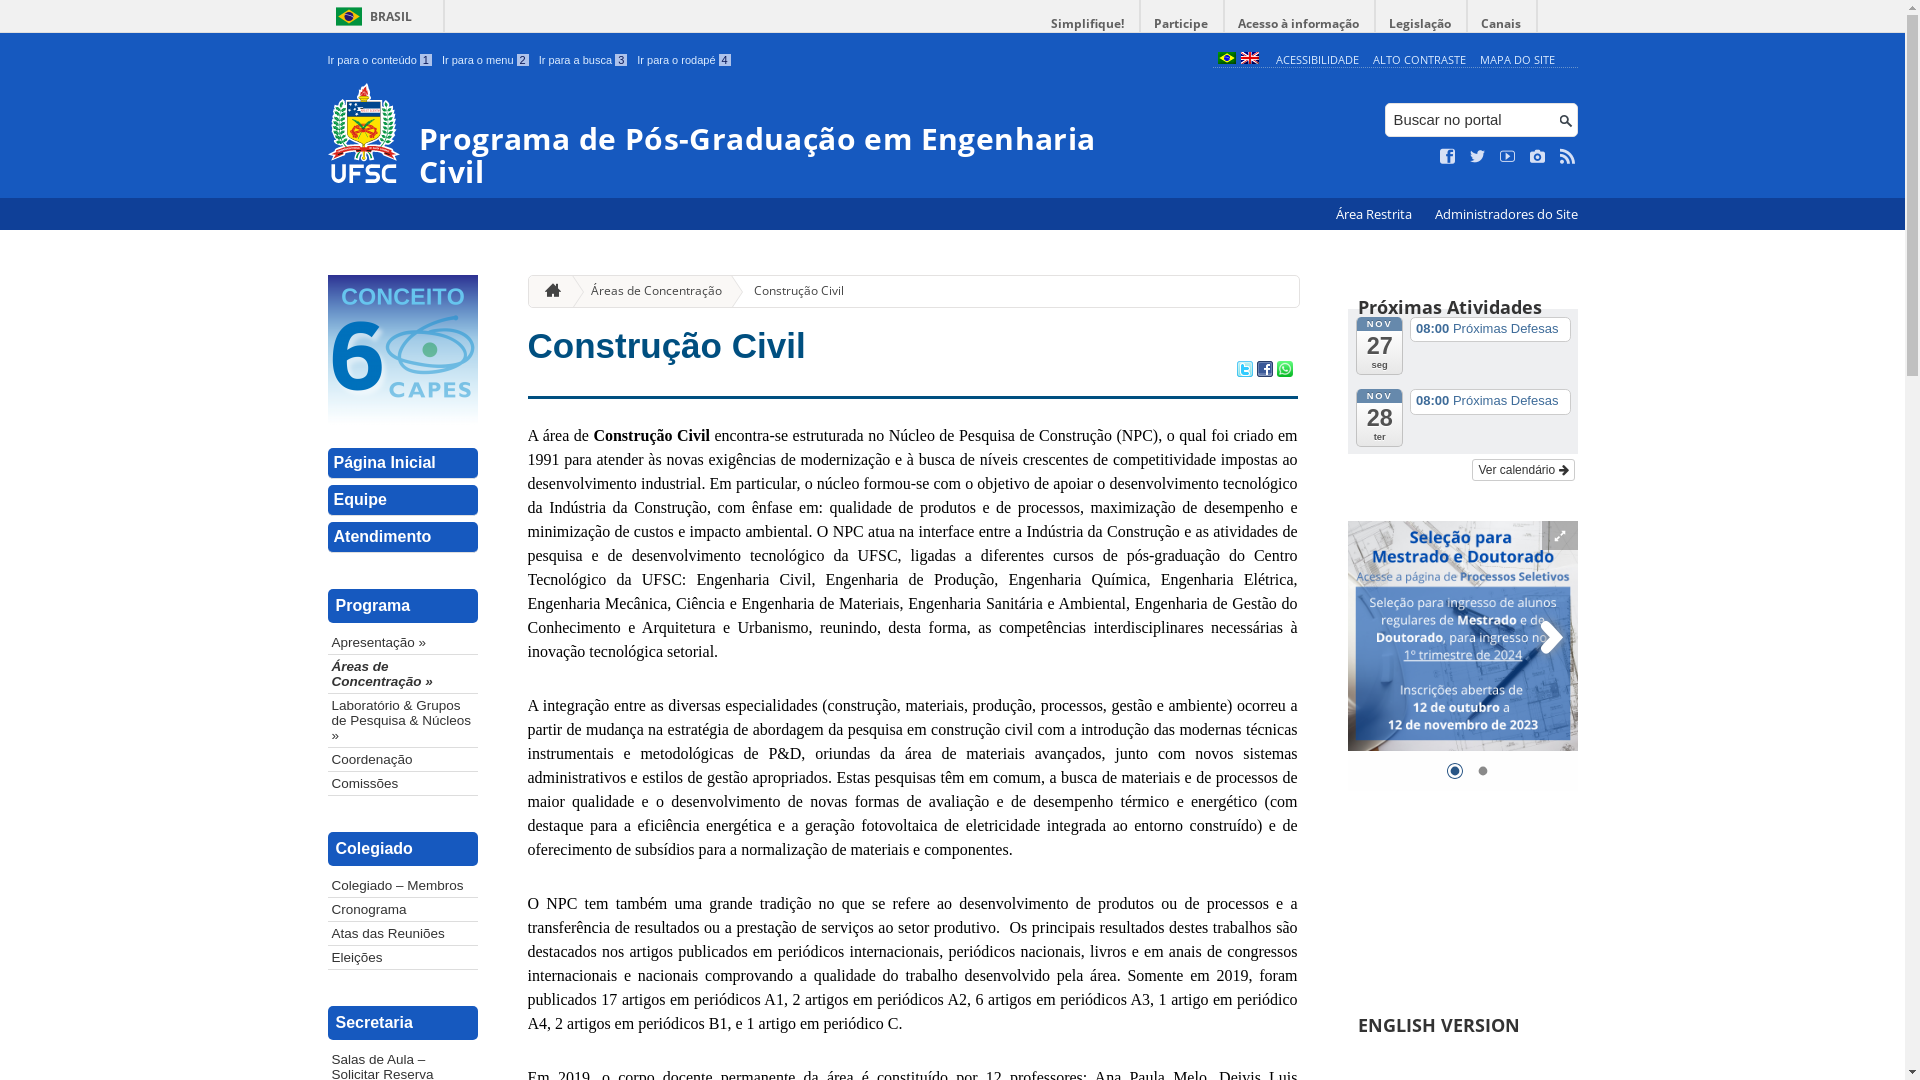 This screenshot has width=1920, height=1080. I want to click on Compartilhar no WhatsApp, so click(1284, 371).